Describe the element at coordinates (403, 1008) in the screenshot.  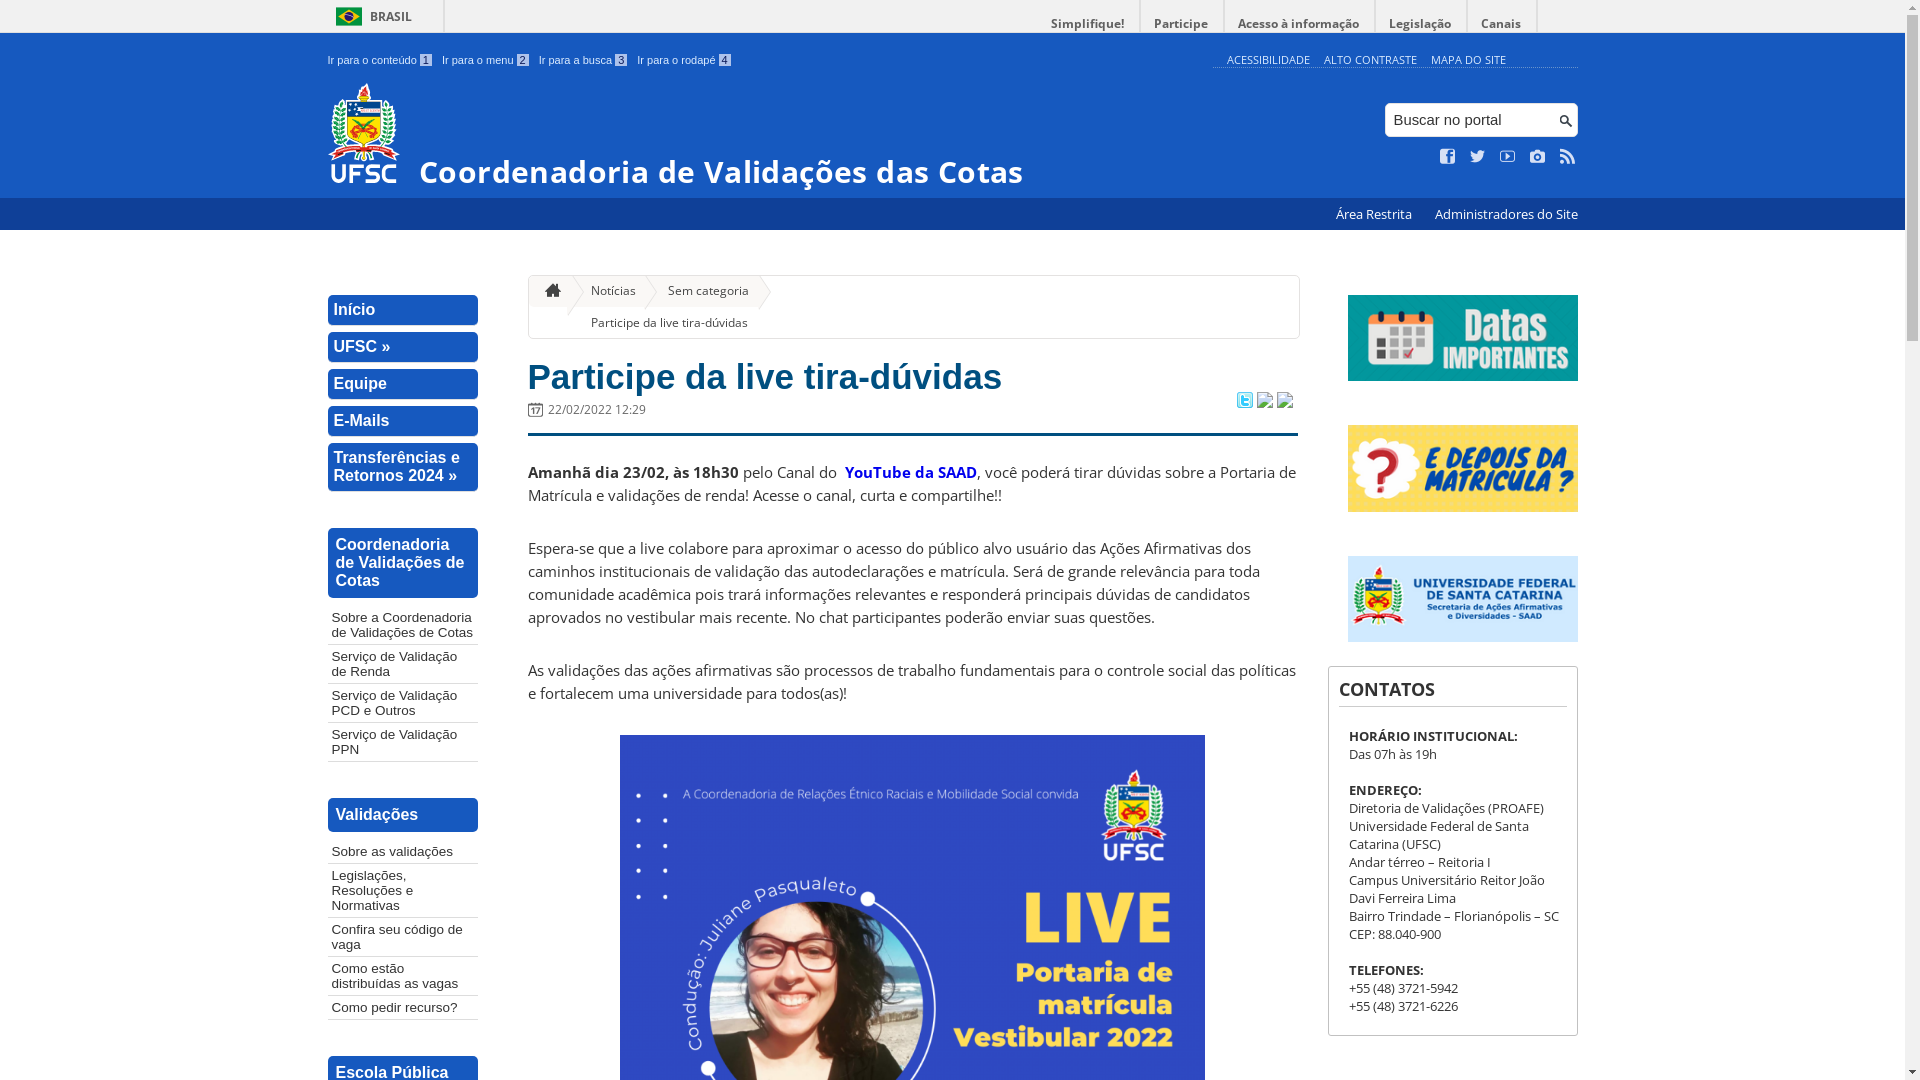
I see `Como pedir recurso?` at that location.